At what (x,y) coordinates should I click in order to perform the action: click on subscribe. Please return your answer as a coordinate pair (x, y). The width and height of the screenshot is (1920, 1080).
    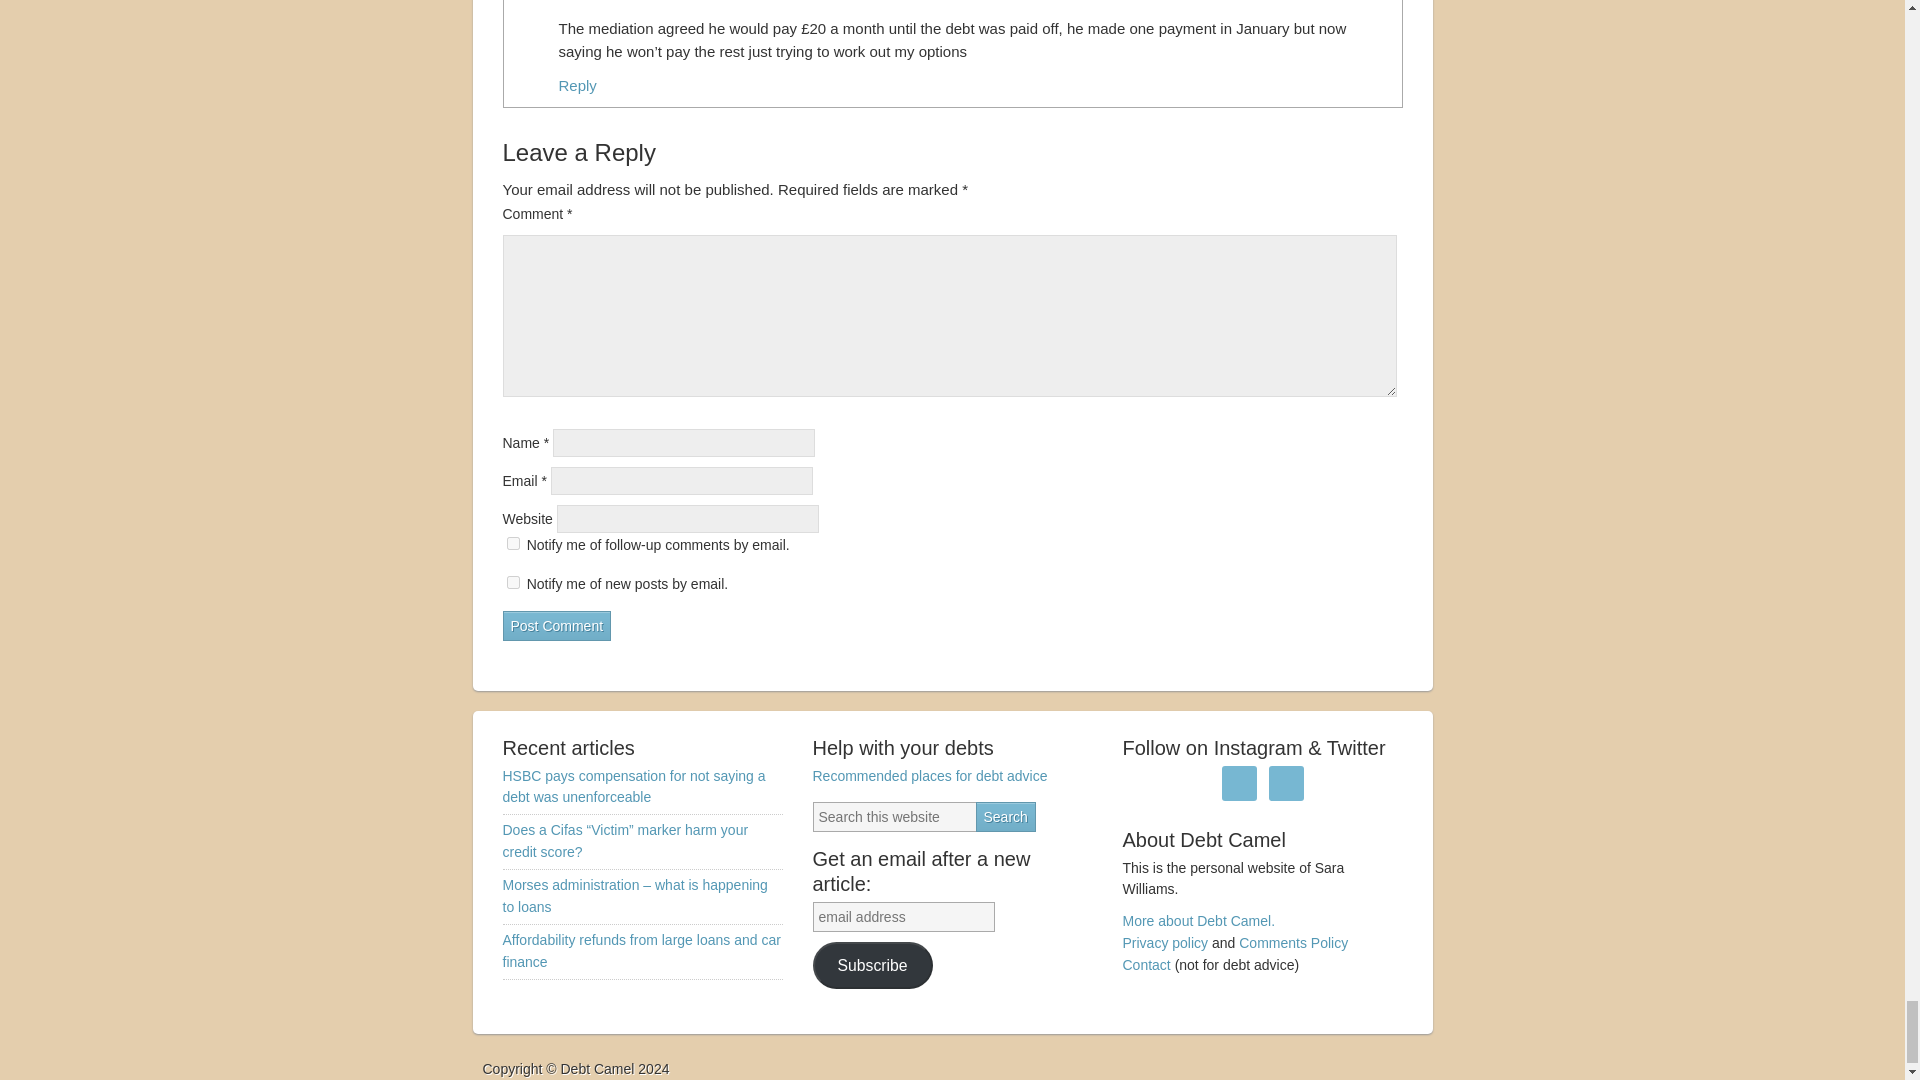
    Looking at the image, I should click on (512, 542).